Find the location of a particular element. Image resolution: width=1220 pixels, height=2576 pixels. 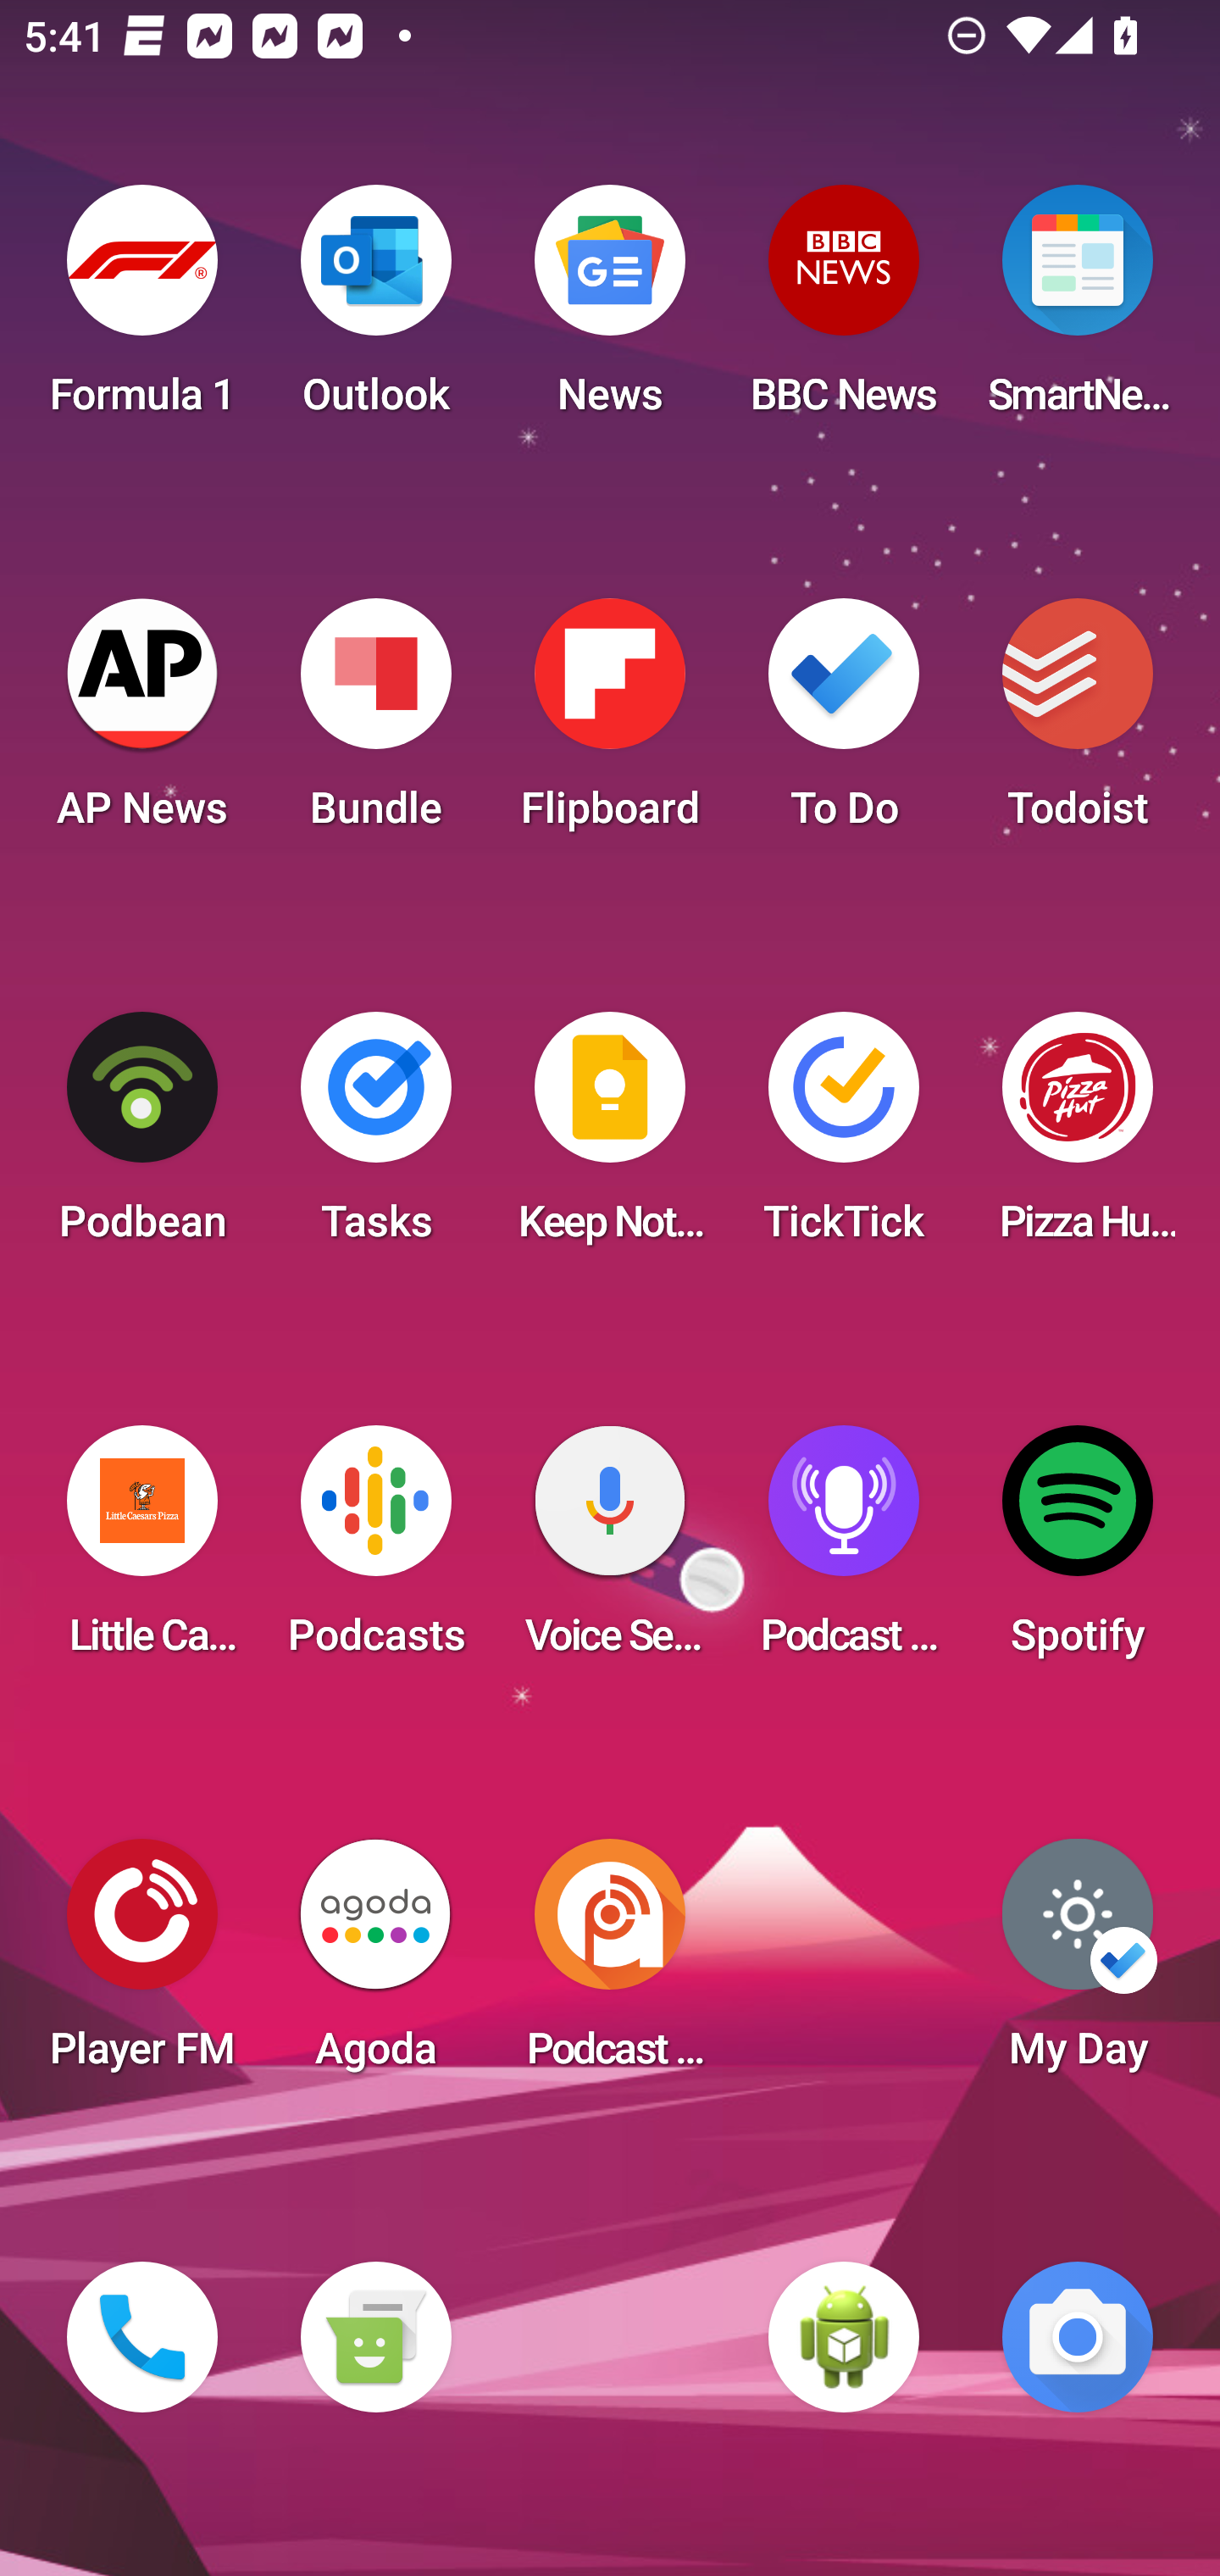

Podcast Player is located at coordinates (844, 1551).